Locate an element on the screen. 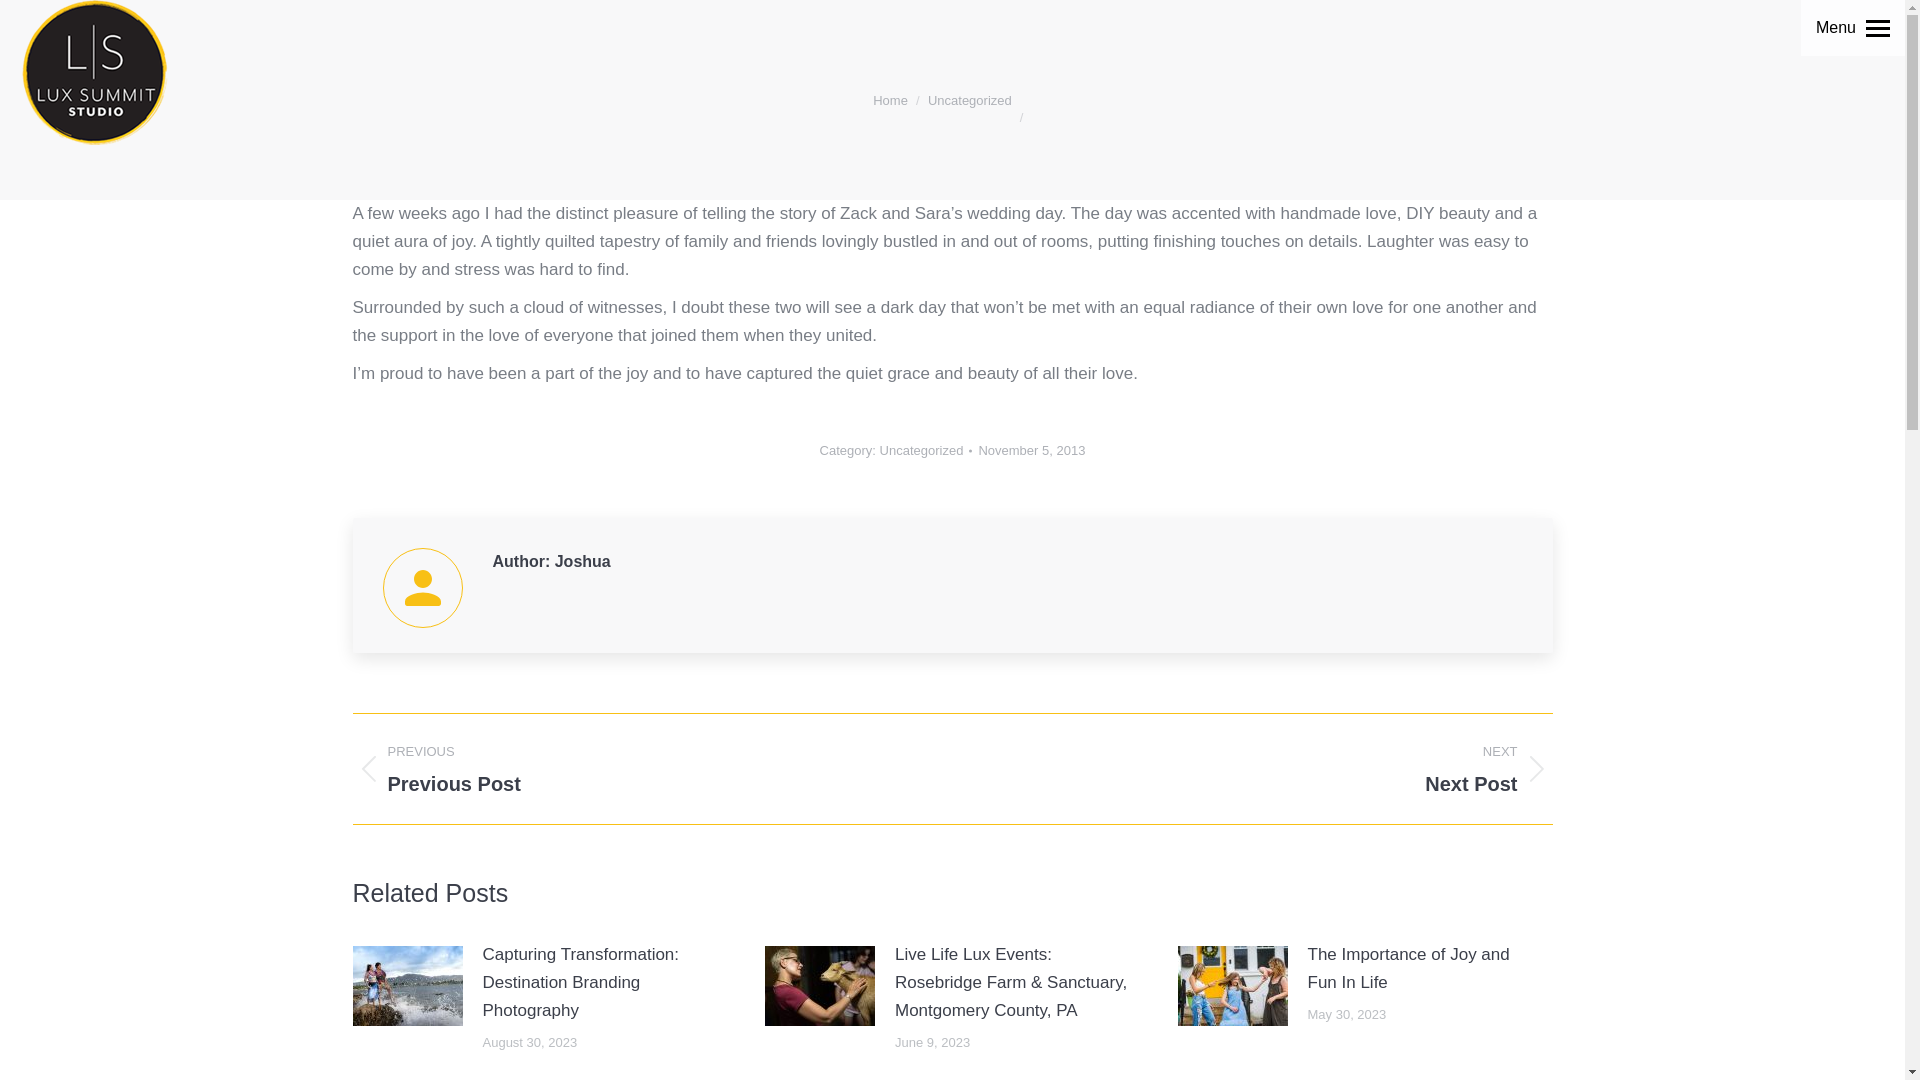  12:21 pm is located at coordinates (1030, 450).